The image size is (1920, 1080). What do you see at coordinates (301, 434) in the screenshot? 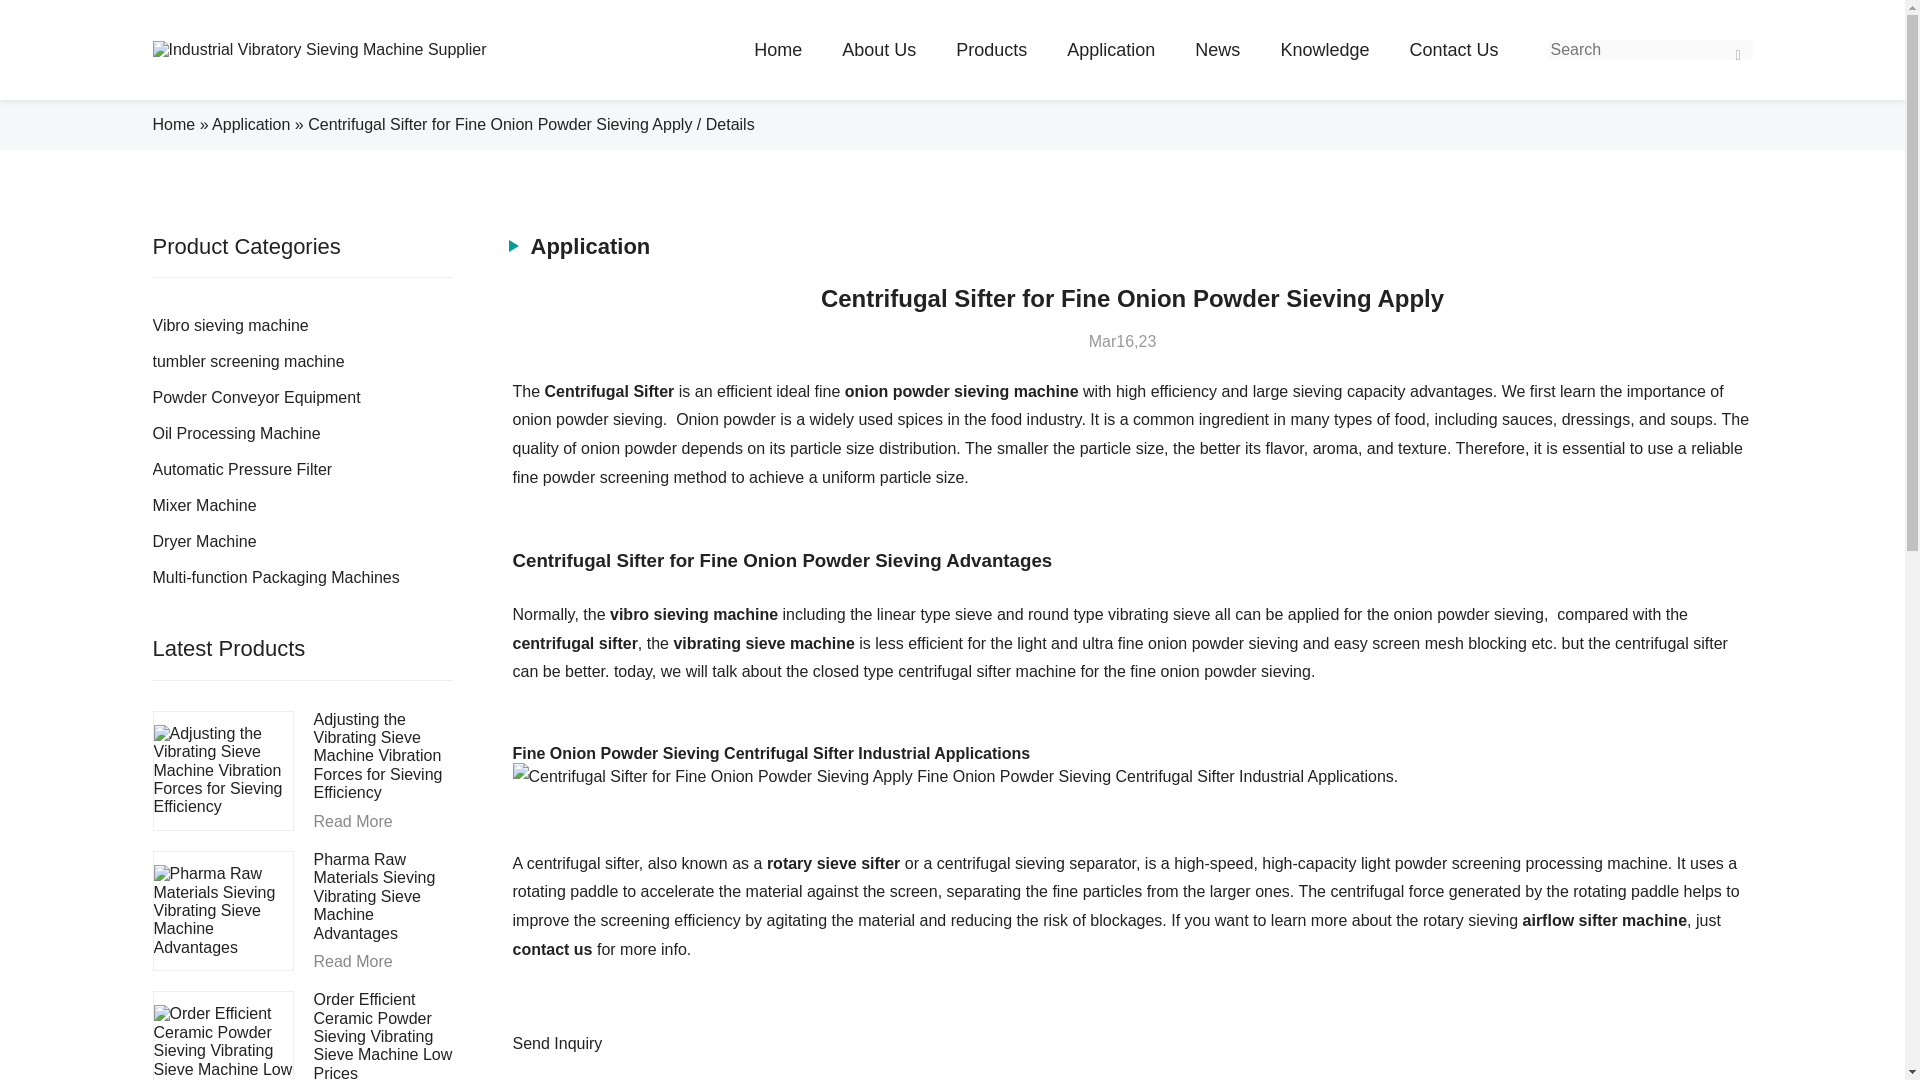
I see `Oil Processing Machine` at bounding box center [301, 434].